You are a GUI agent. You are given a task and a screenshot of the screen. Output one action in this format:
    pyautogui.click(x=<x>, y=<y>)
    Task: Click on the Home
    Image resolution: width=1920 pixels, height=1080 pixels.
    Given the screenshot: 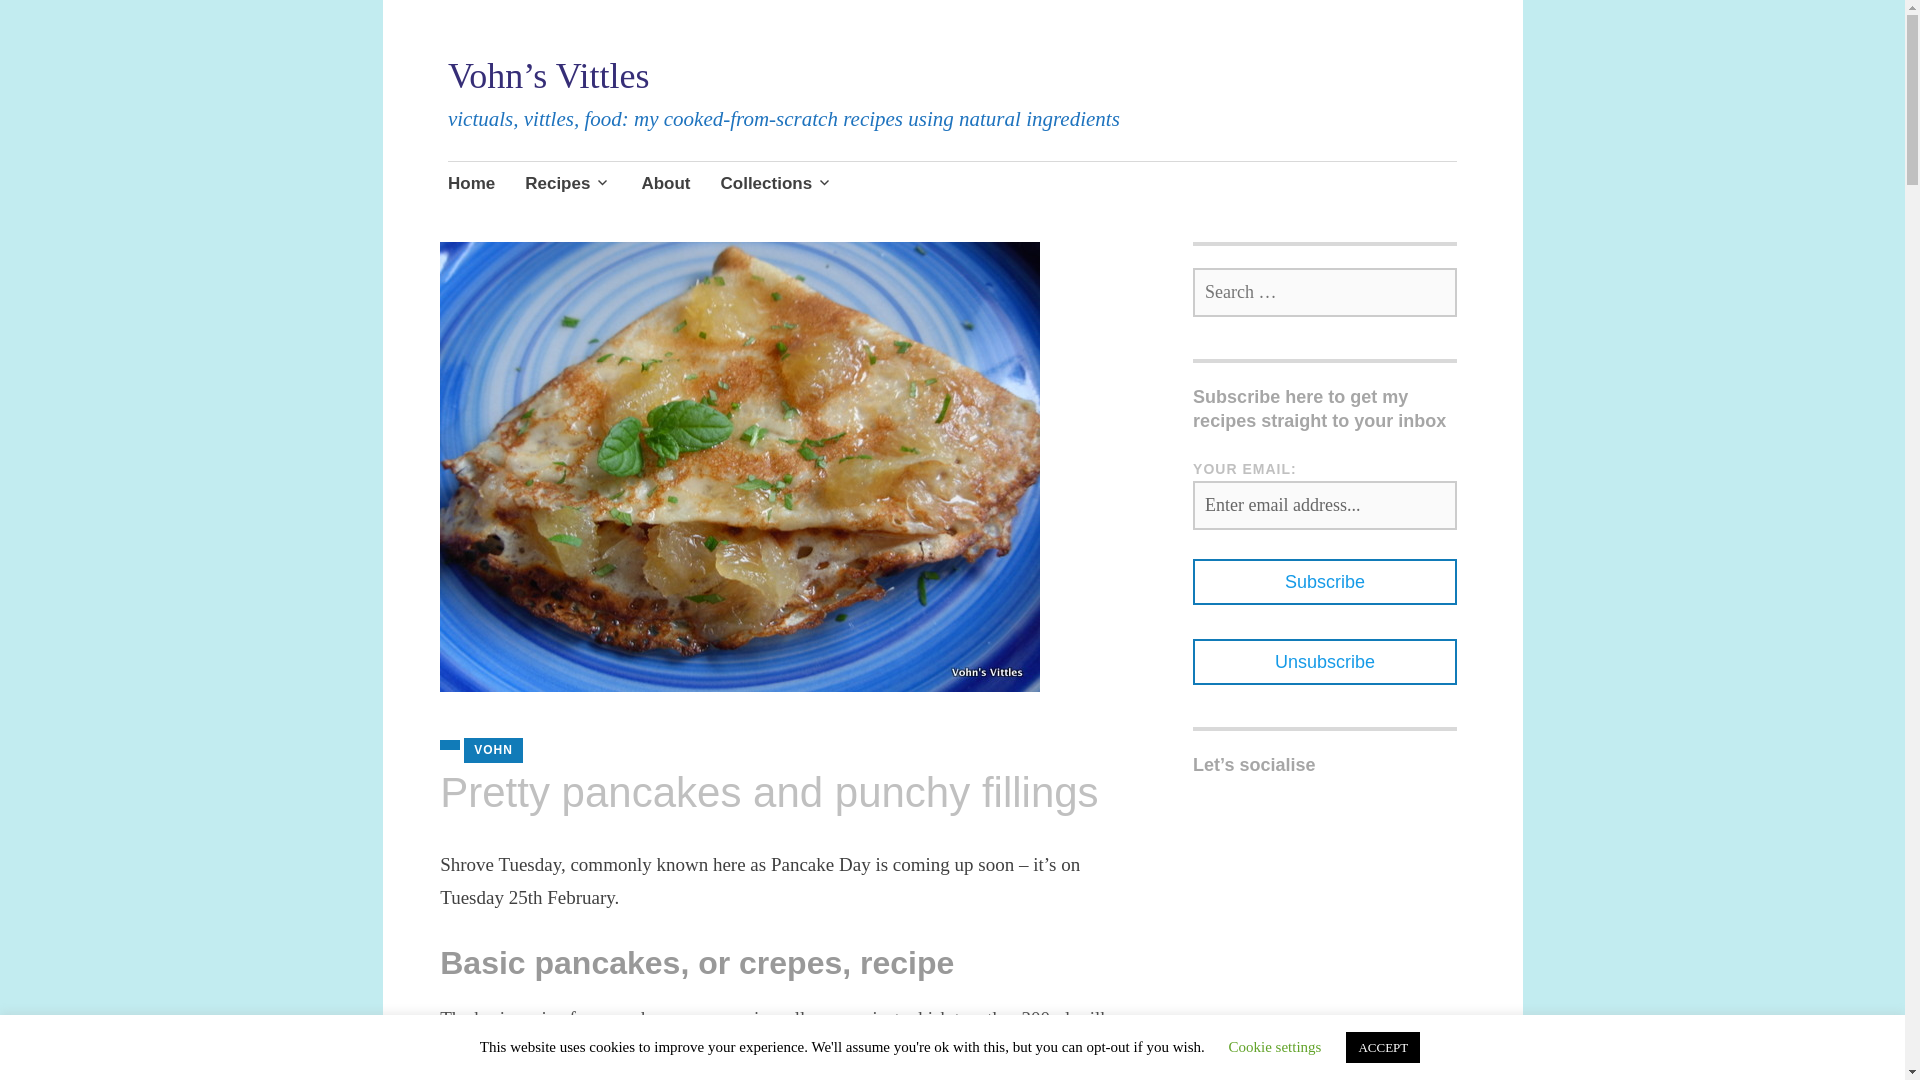 What is the action you would take?
    pyautogui.click(x=471, y=185)
    